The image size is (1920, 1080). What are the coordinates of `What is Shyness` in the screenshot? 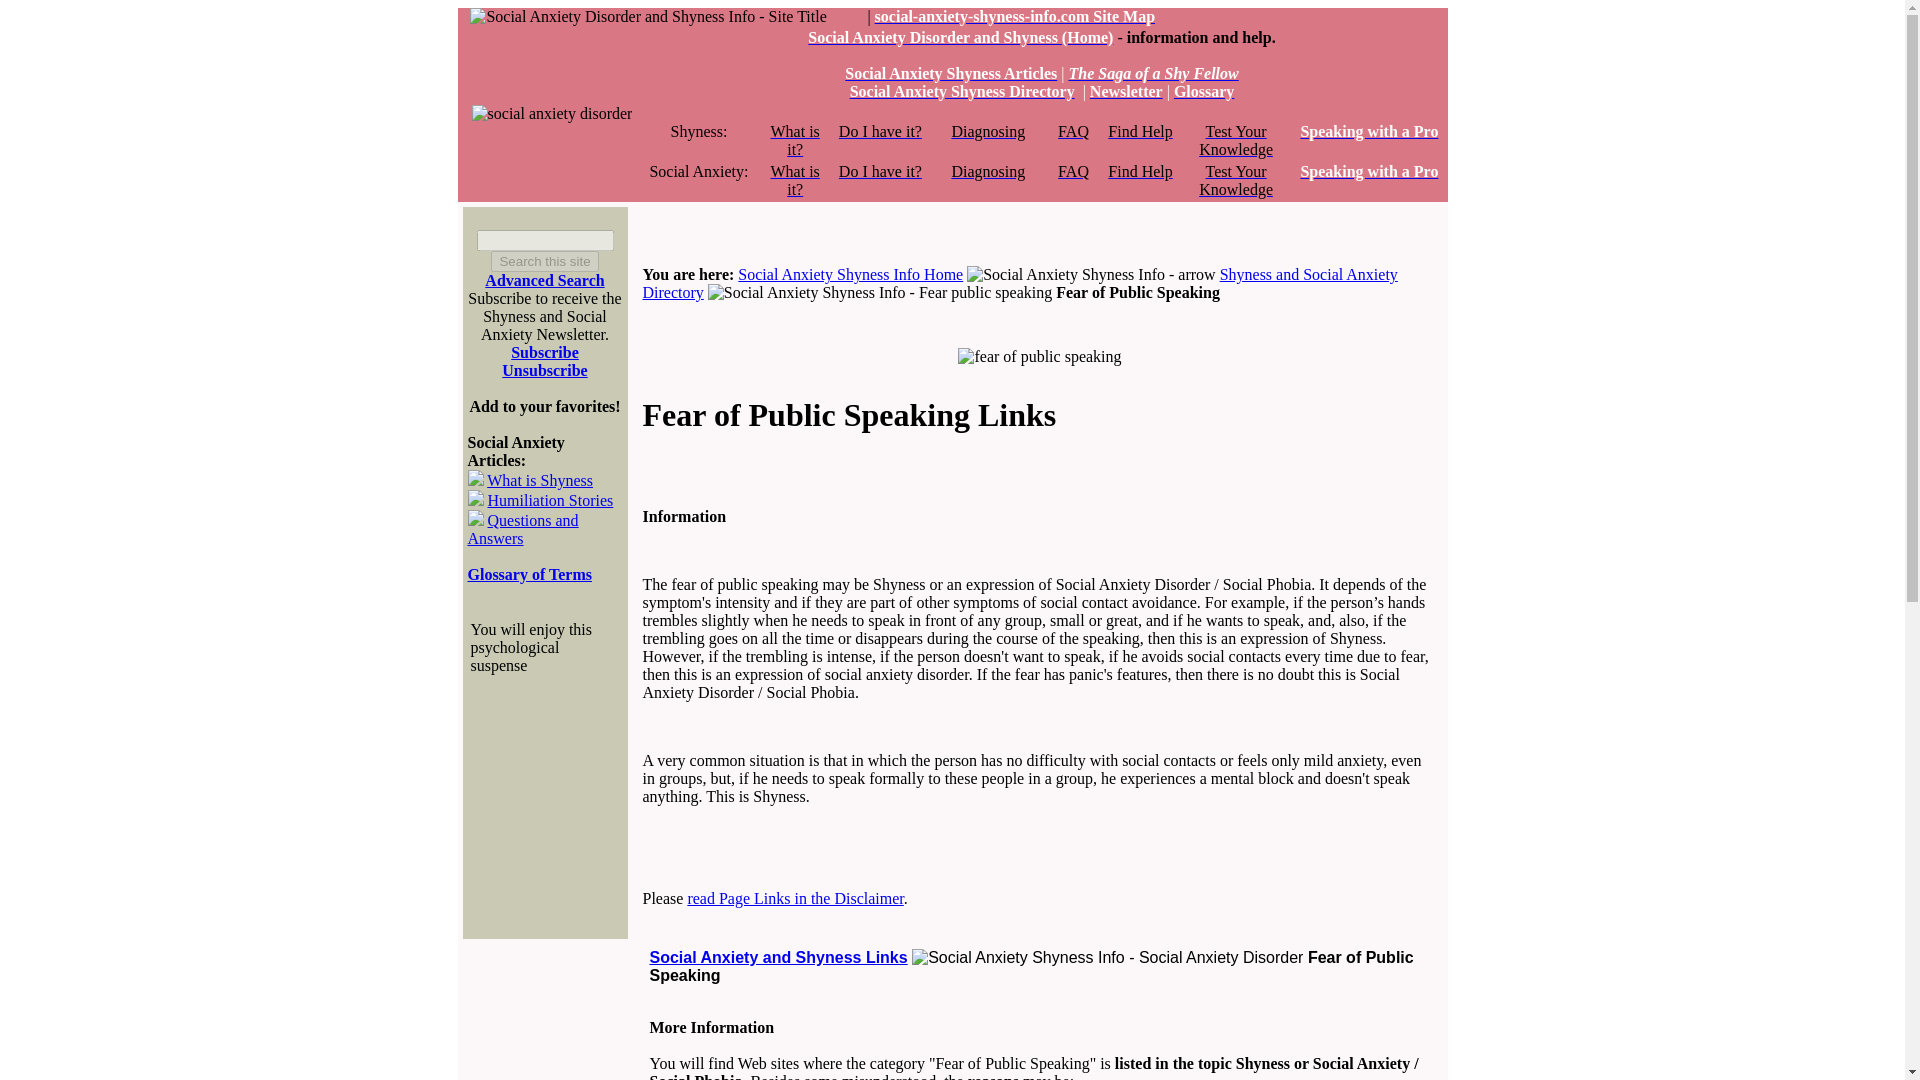 It's located at (795, 140).